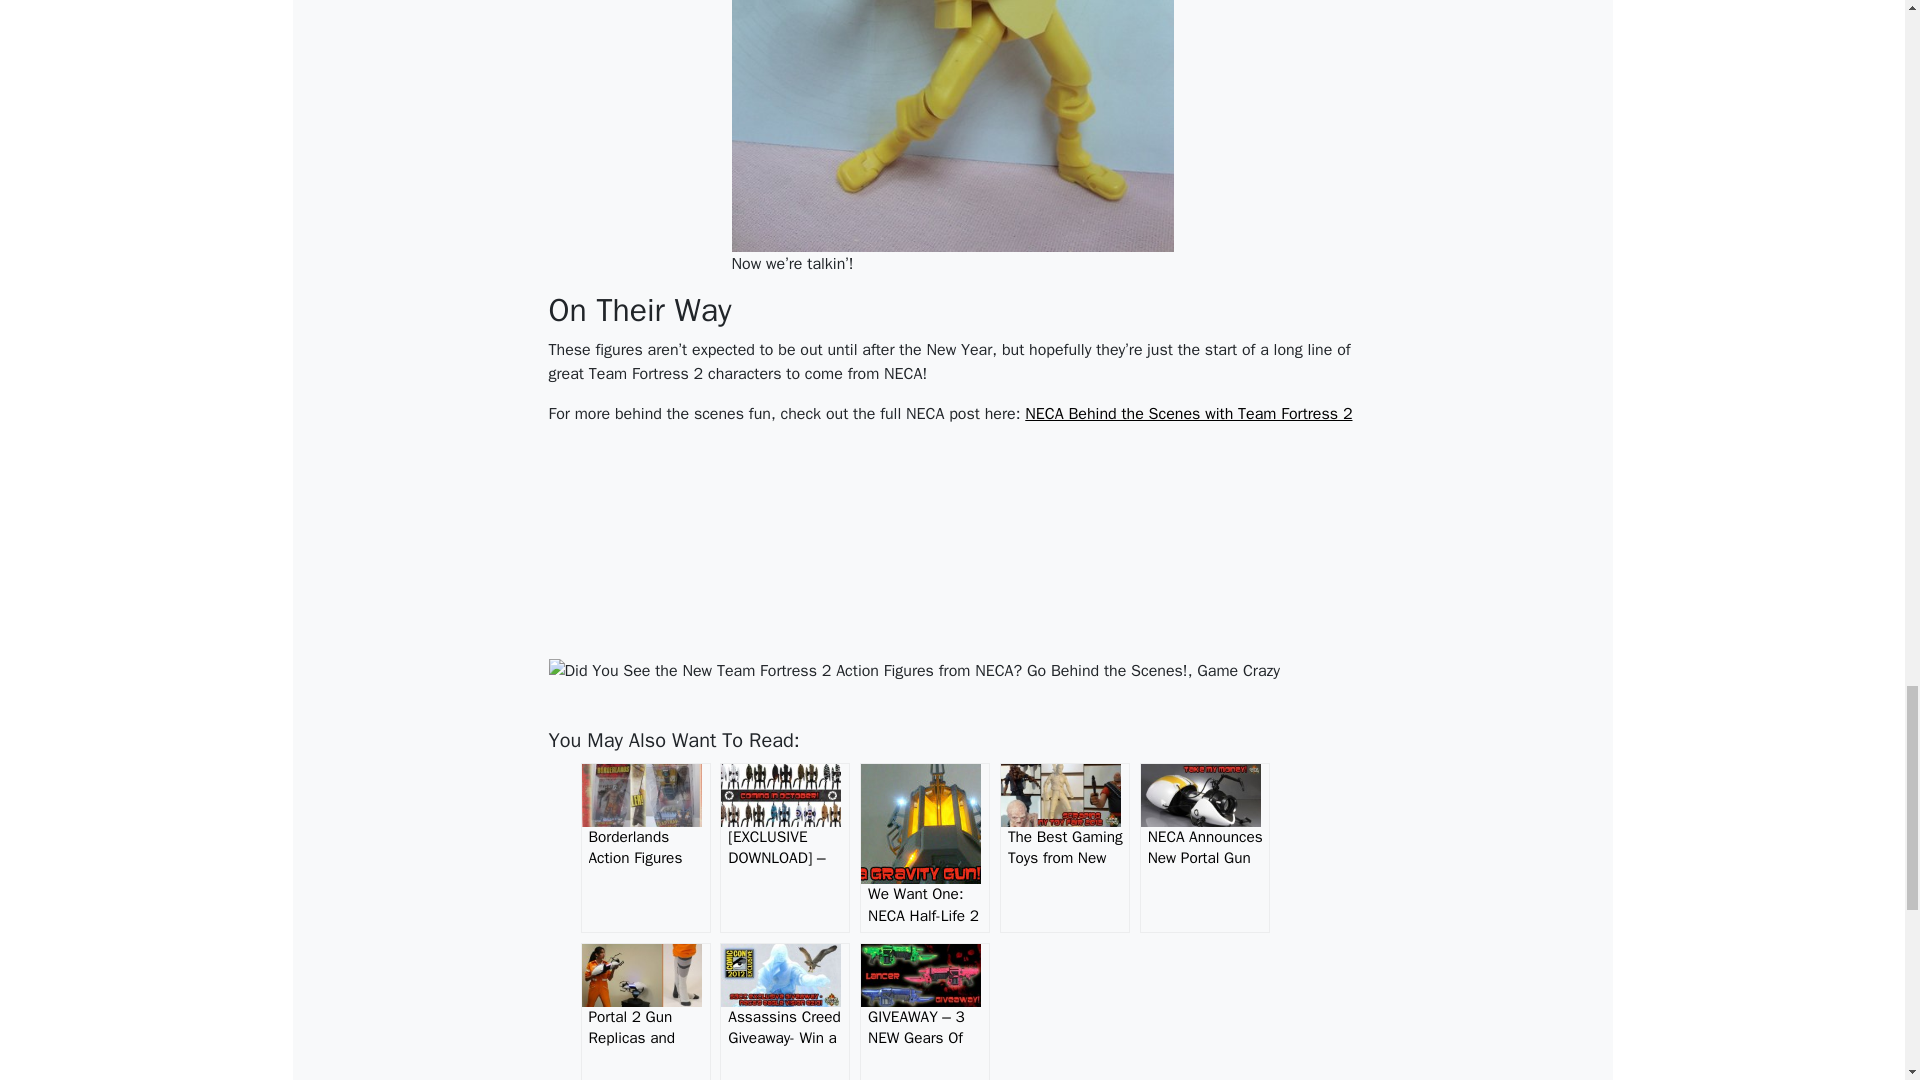 The image size is (1920, 1080). I want to click on NECA Behind the Scenes with Team Fortress 2, so click(1188, 414).